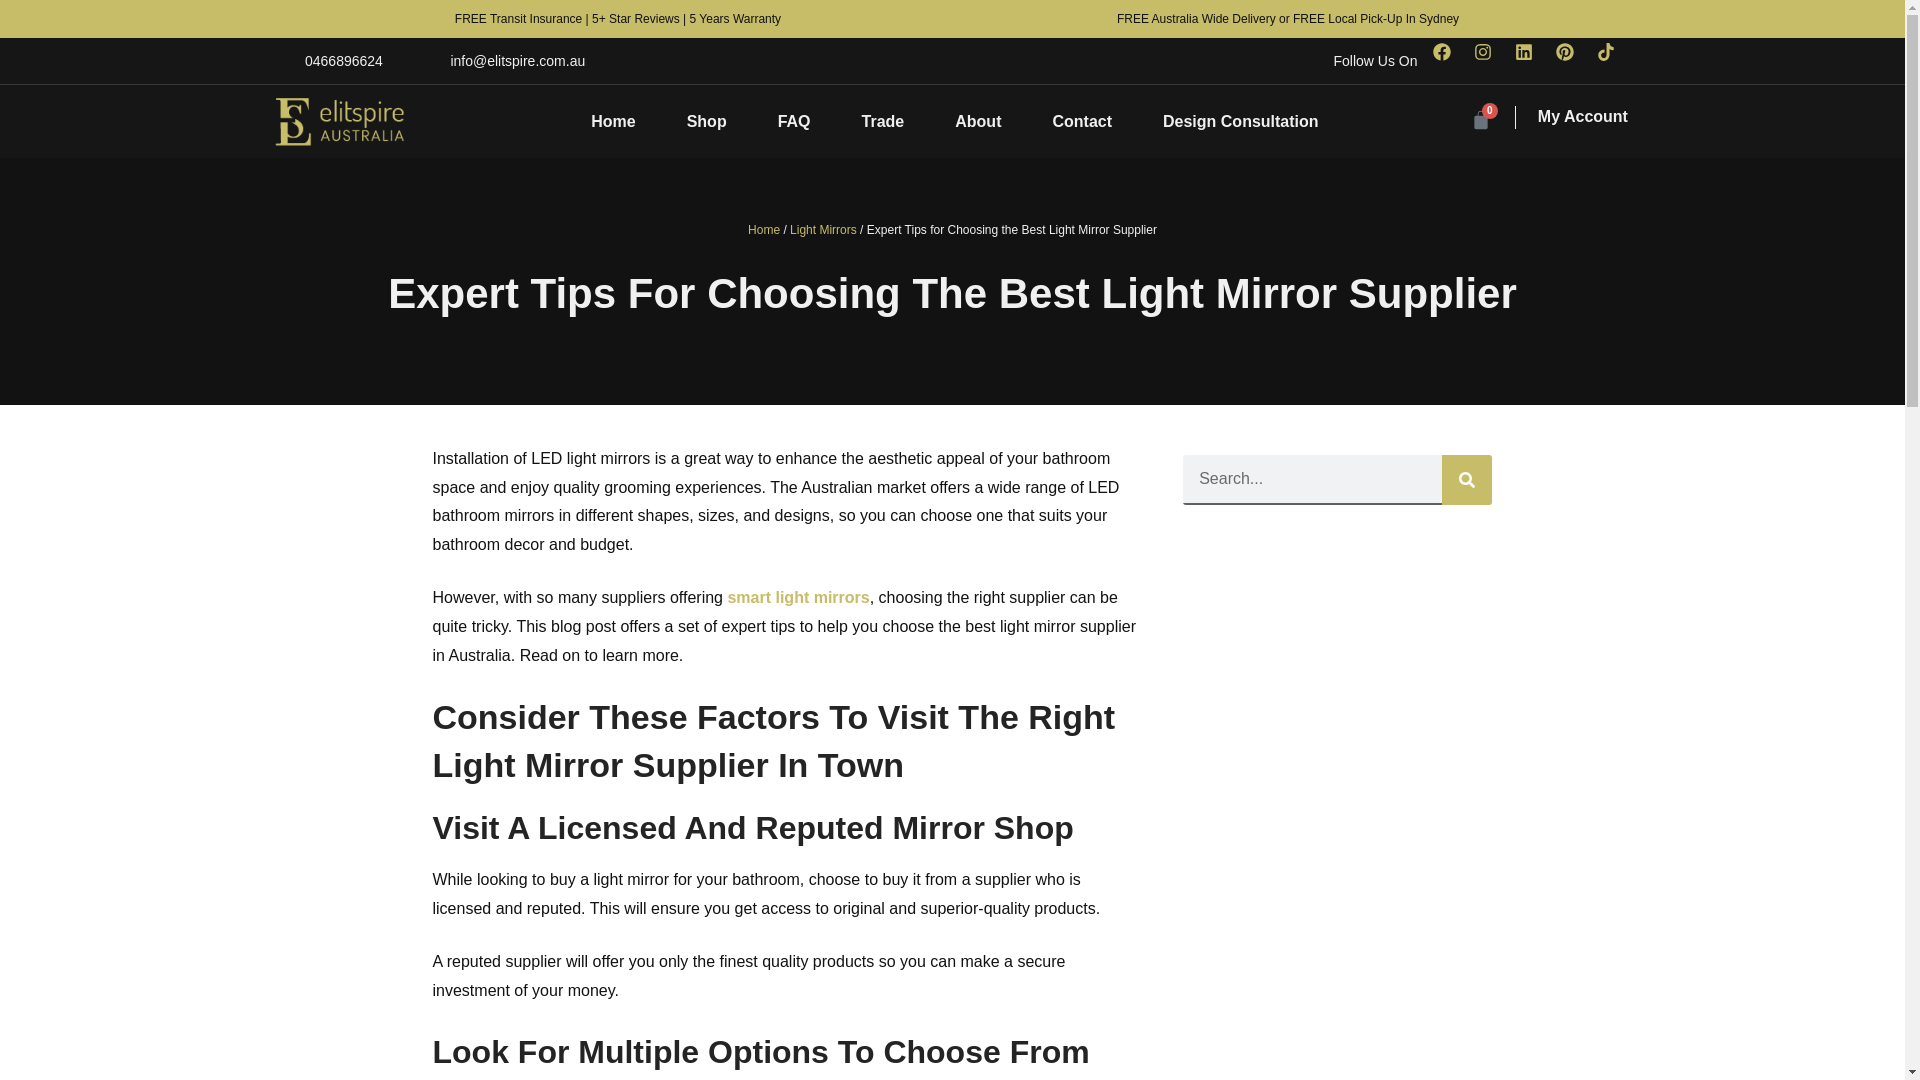 This screenshot has width=1920, height=1080. Describe the element at coordinates (1082, 121) in the screenshot. I see `Contact` at that location.